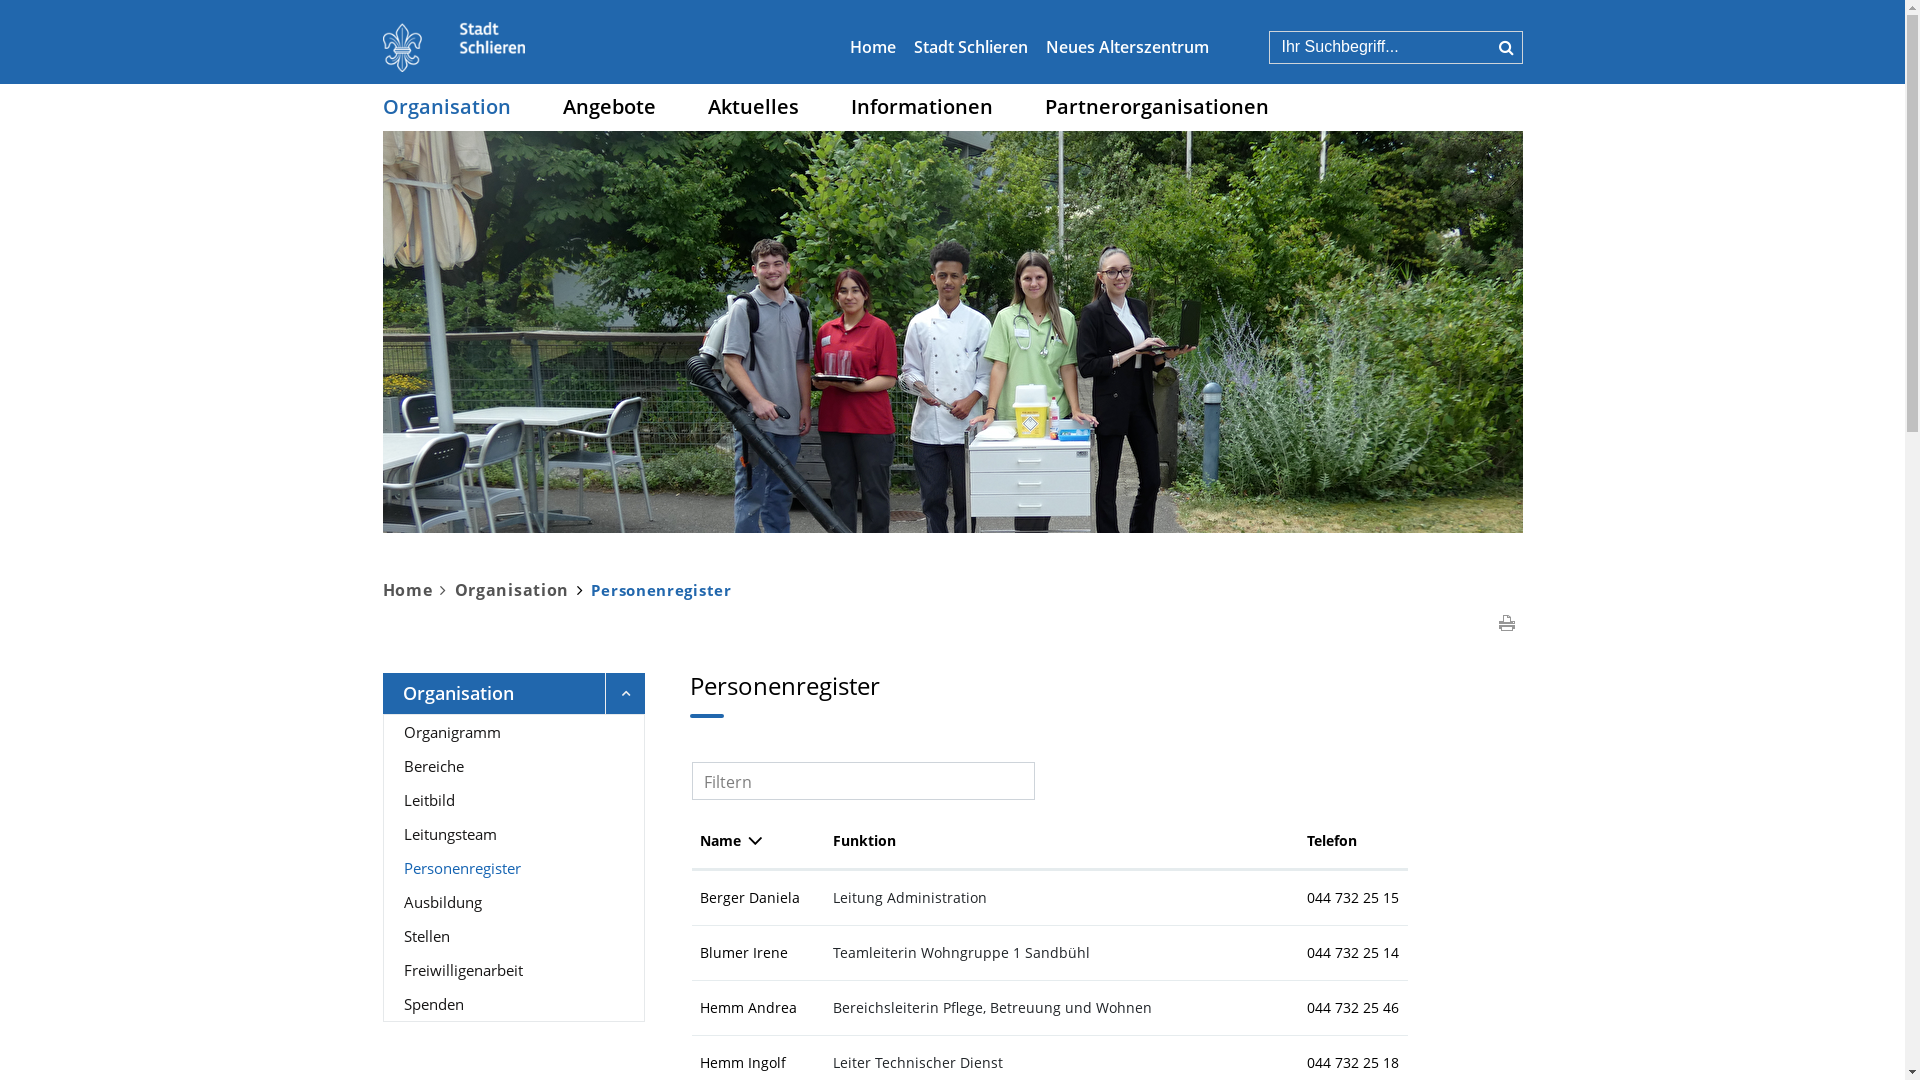  Describe the element at coordinates (514, 970) in the screenshot. I see `Freiwilligenarbeit` at that location.